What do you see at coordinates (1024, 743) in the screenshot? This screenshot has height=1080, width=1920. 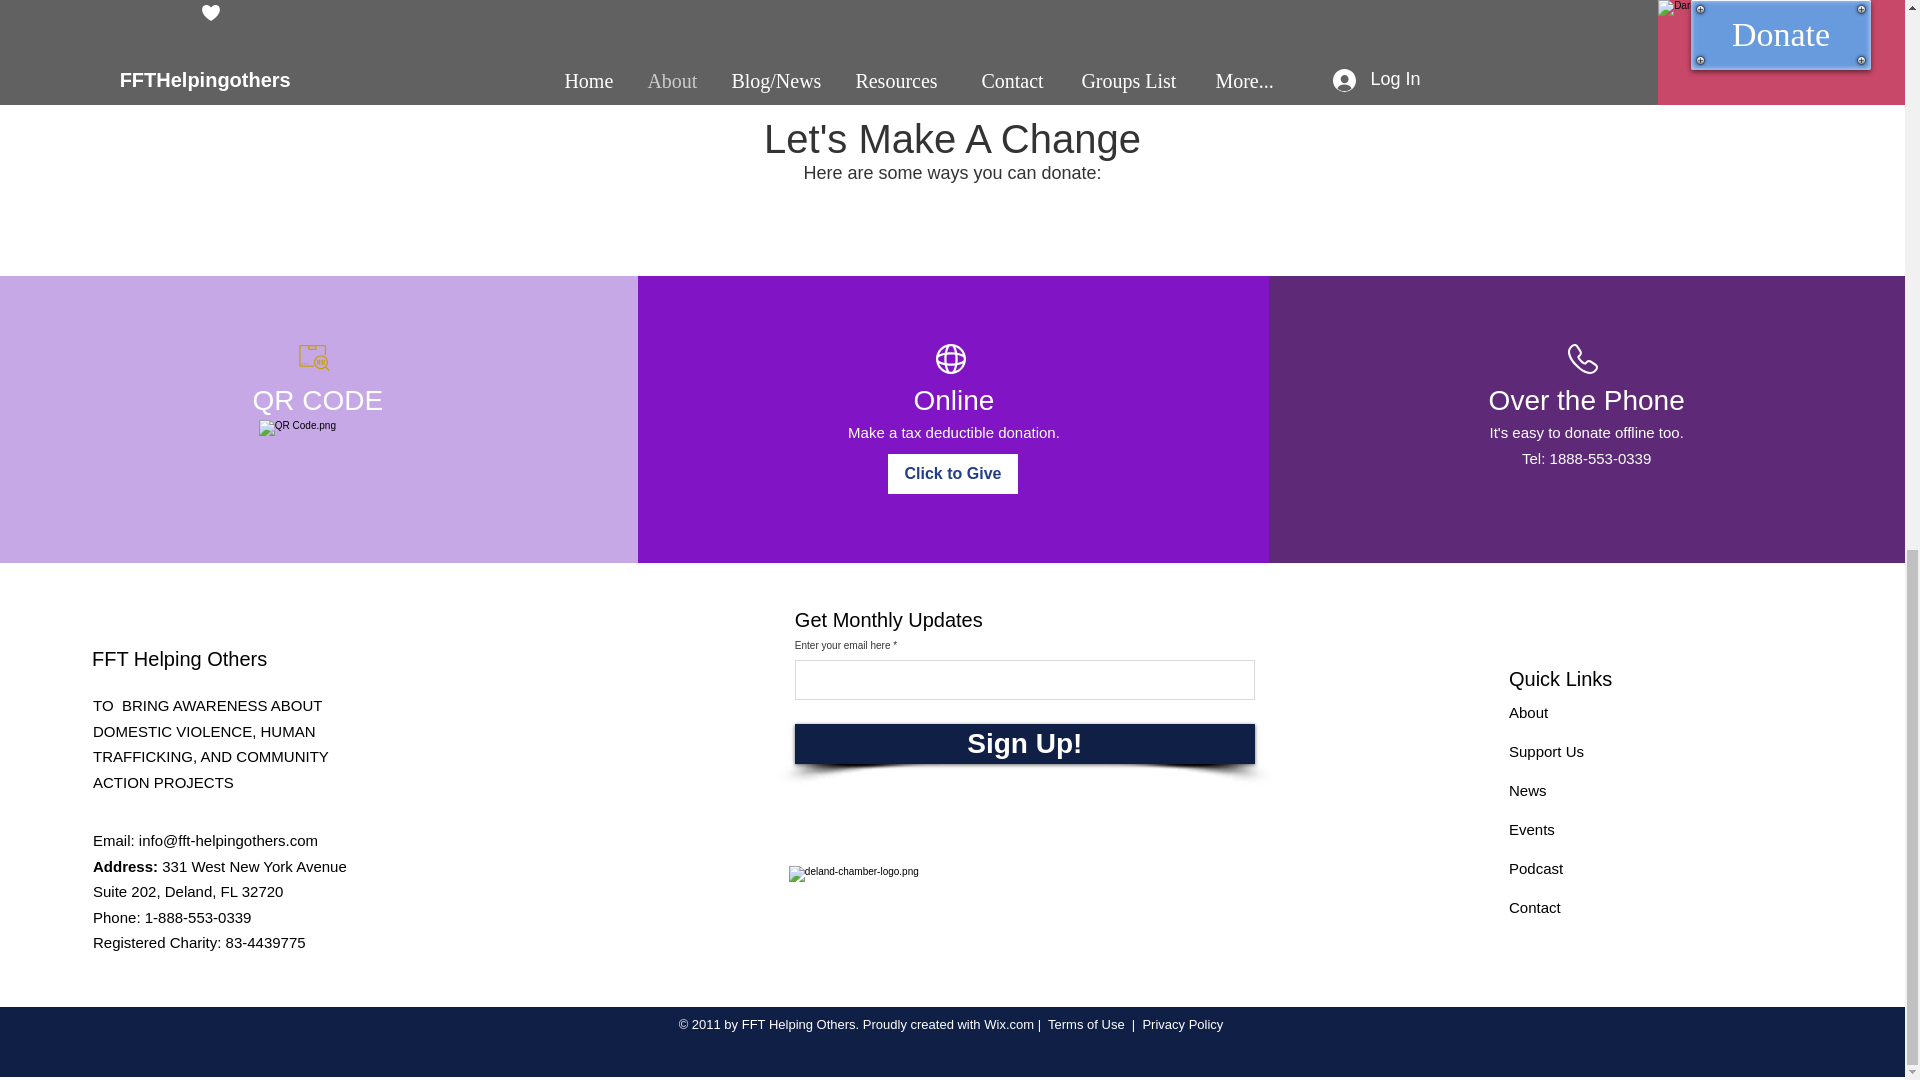 I see `Sign Up!` at bounding box center [1024, 743].